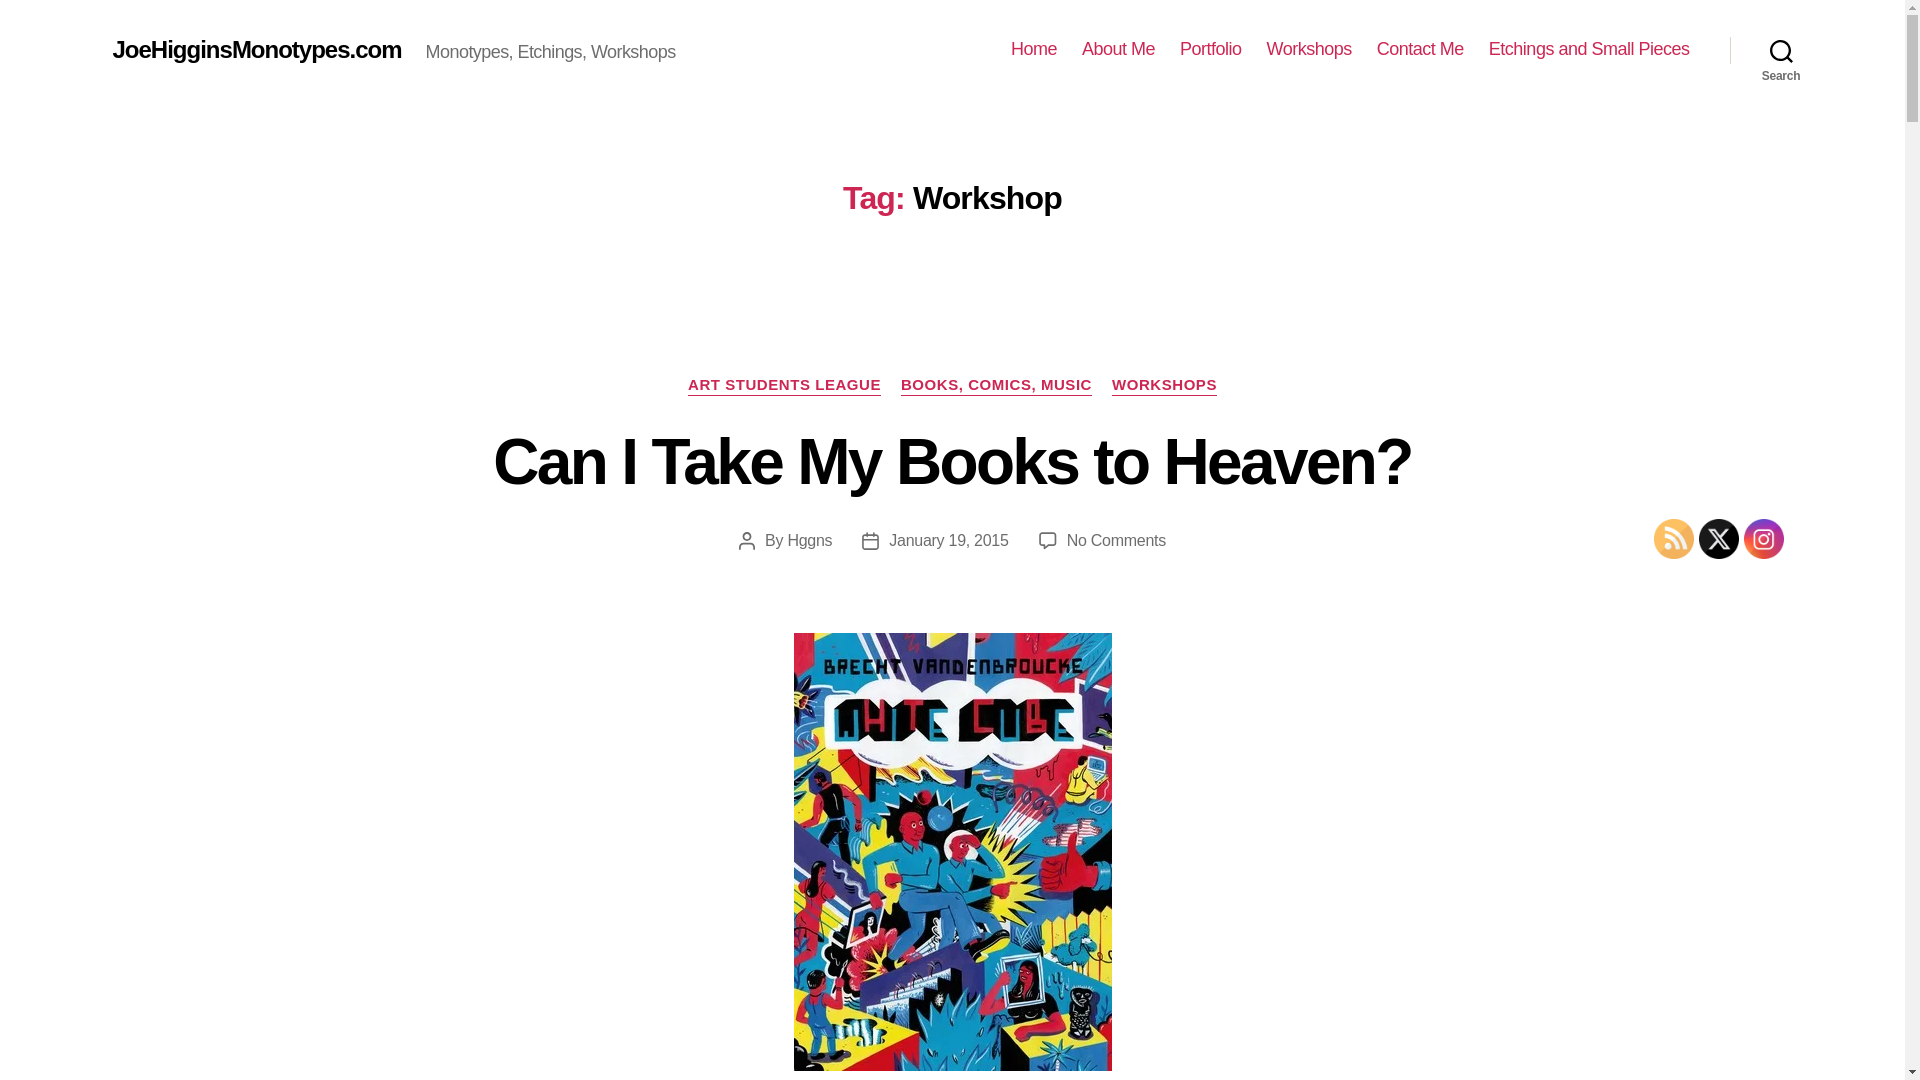 This screenshot has width=1920, height=1080. I want to click on WORKSHOPS, so click(1164, 386).